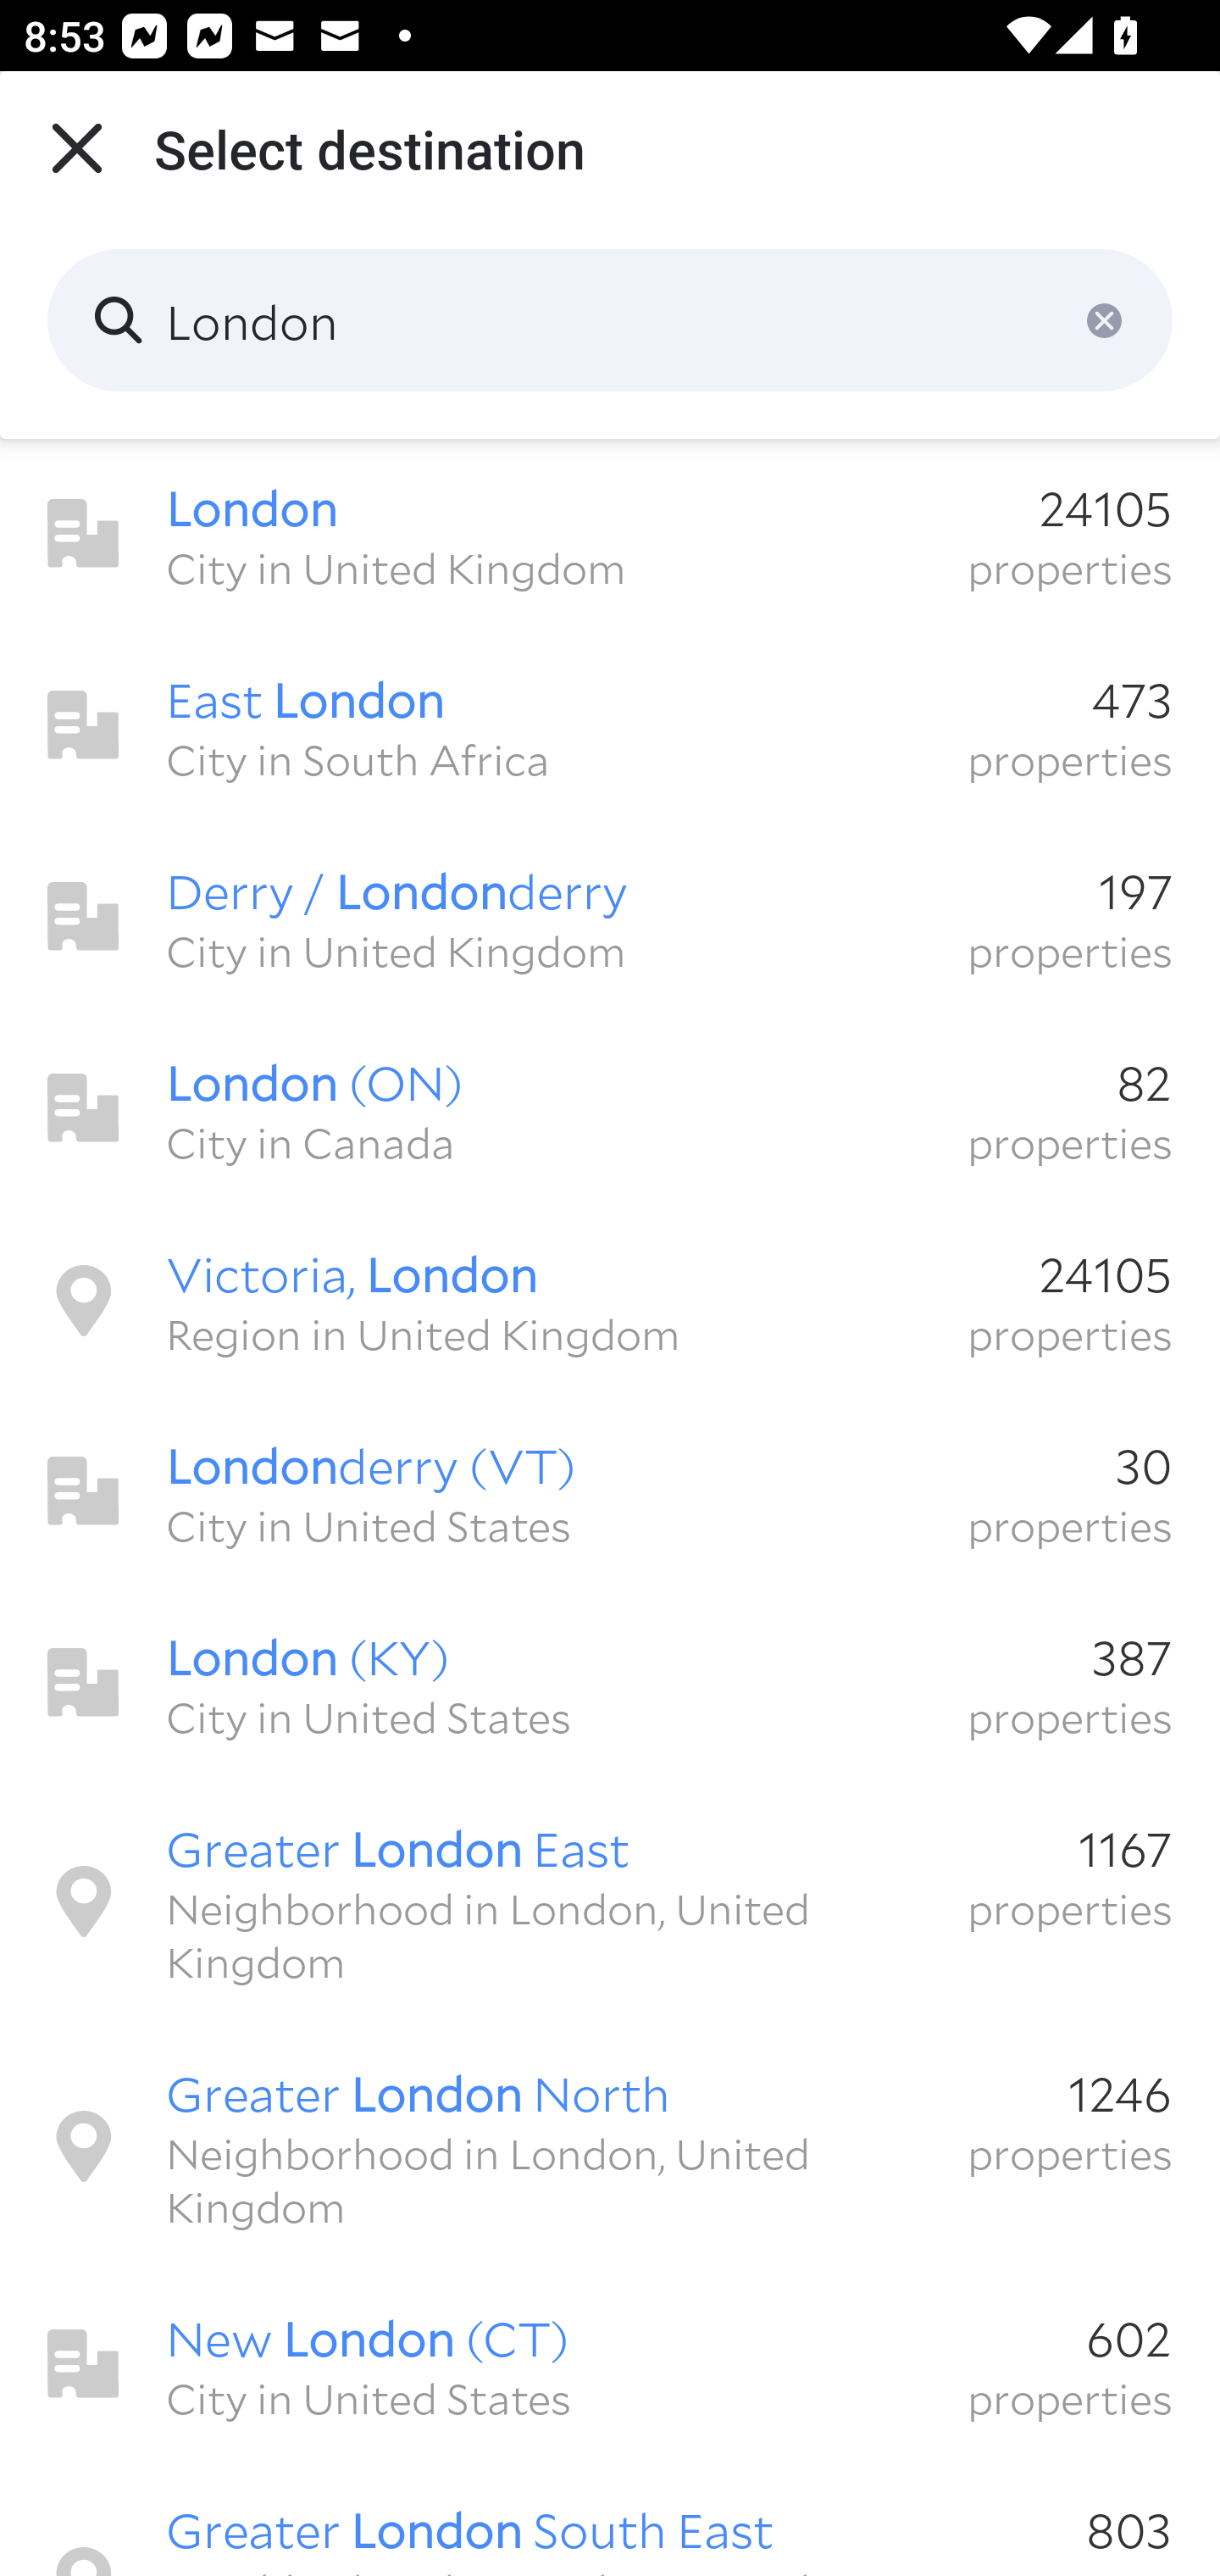 Image resolution: width=1220 pixels, height=2576 pixels. I want to click on London (ON) 82 City in Canada properties, so click(610, 1108).